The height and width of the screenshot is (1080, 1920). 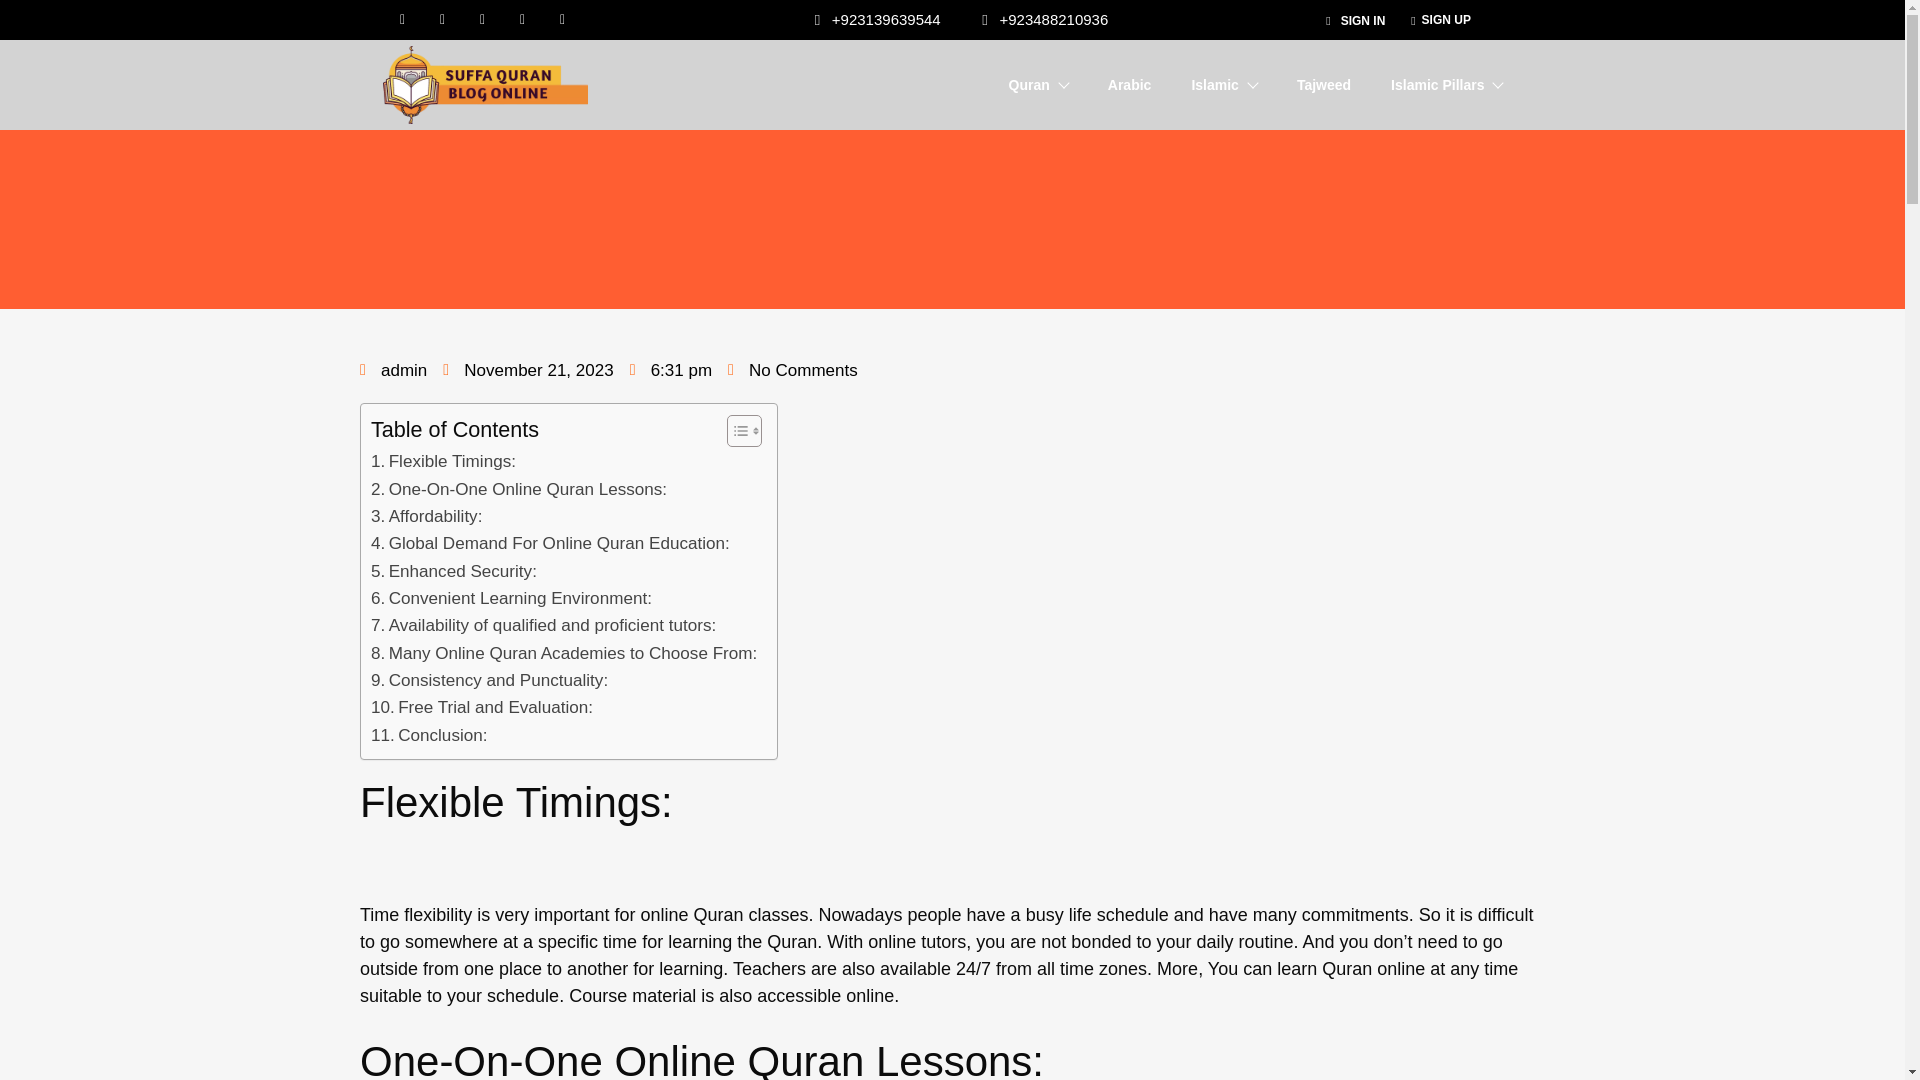 What do you see at coordinates (518, 490) in the screenshot?
I see `One-On-One Online Quran Lessons:` at bounding box center [518, 490].